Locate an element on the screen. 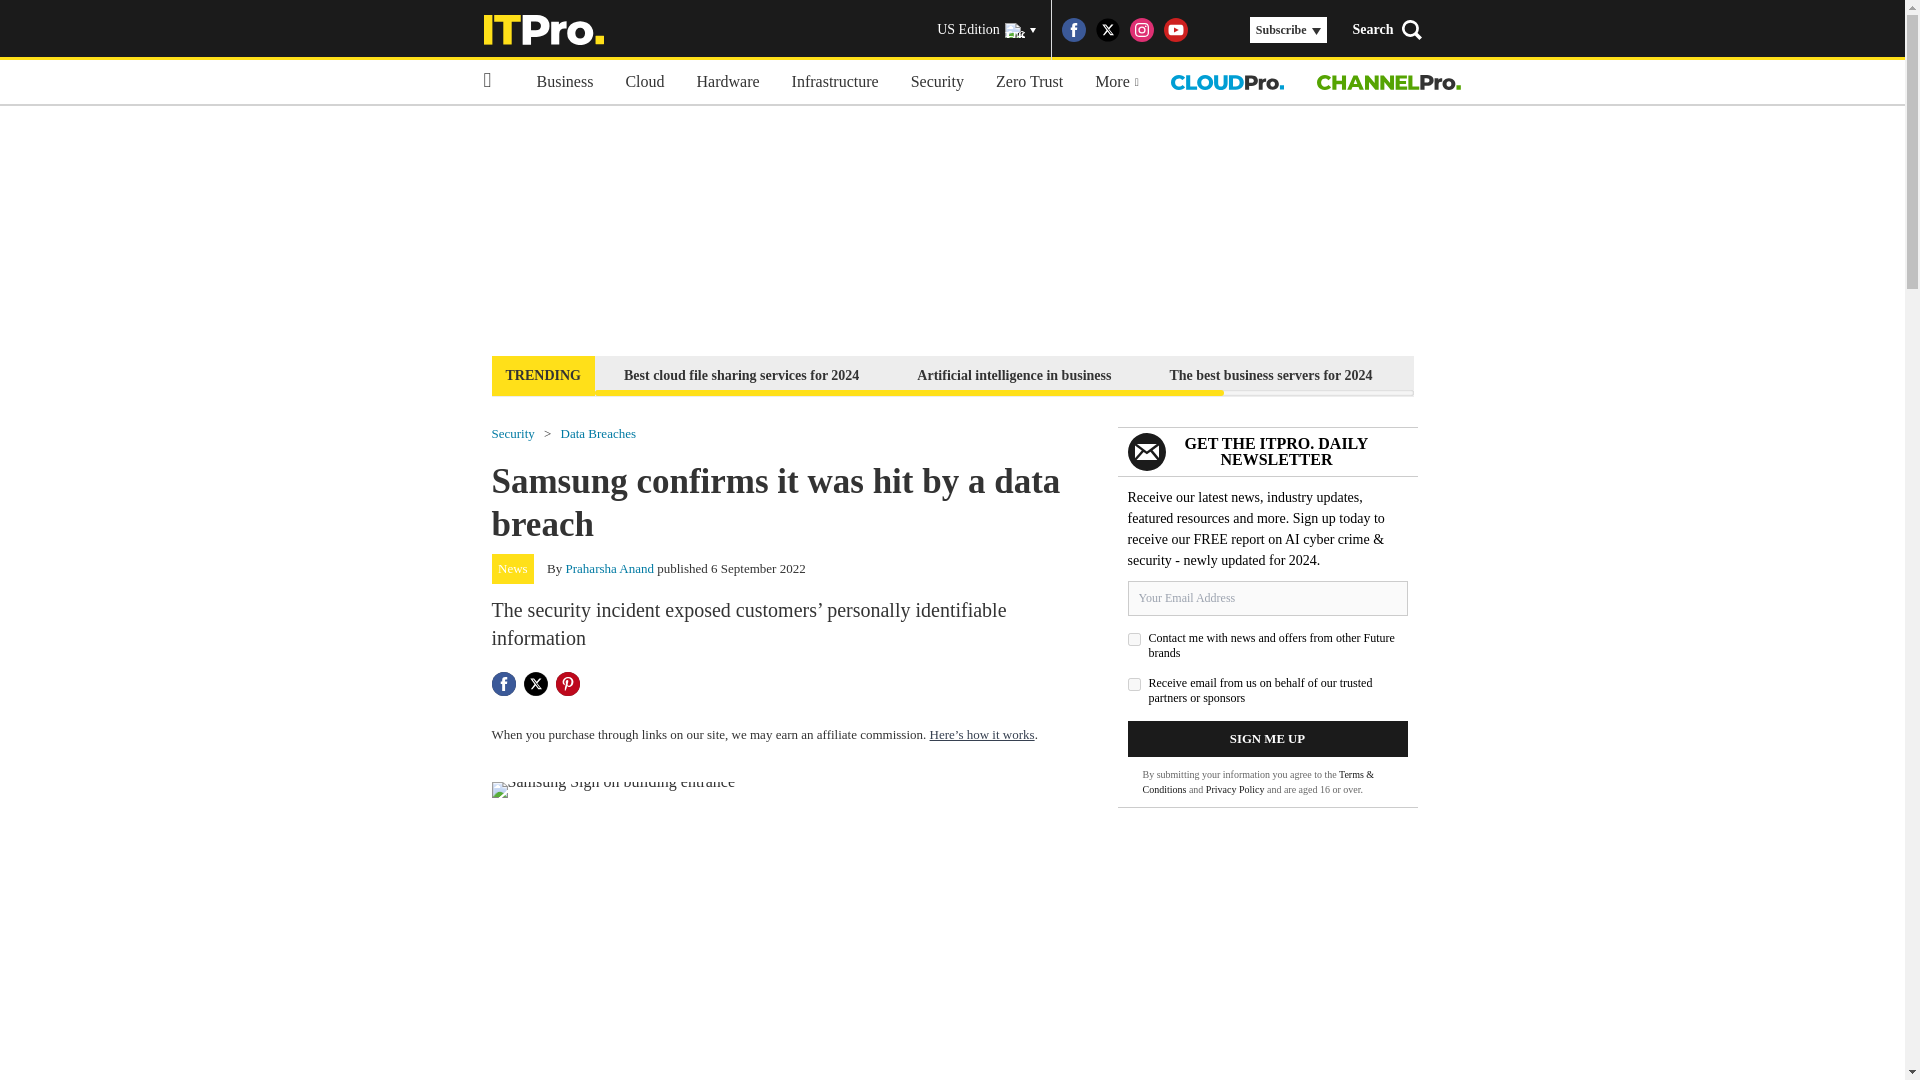 The width and height of the screenshot is (1920, 1080). Infrastructure is located at coordinates (834, 82).